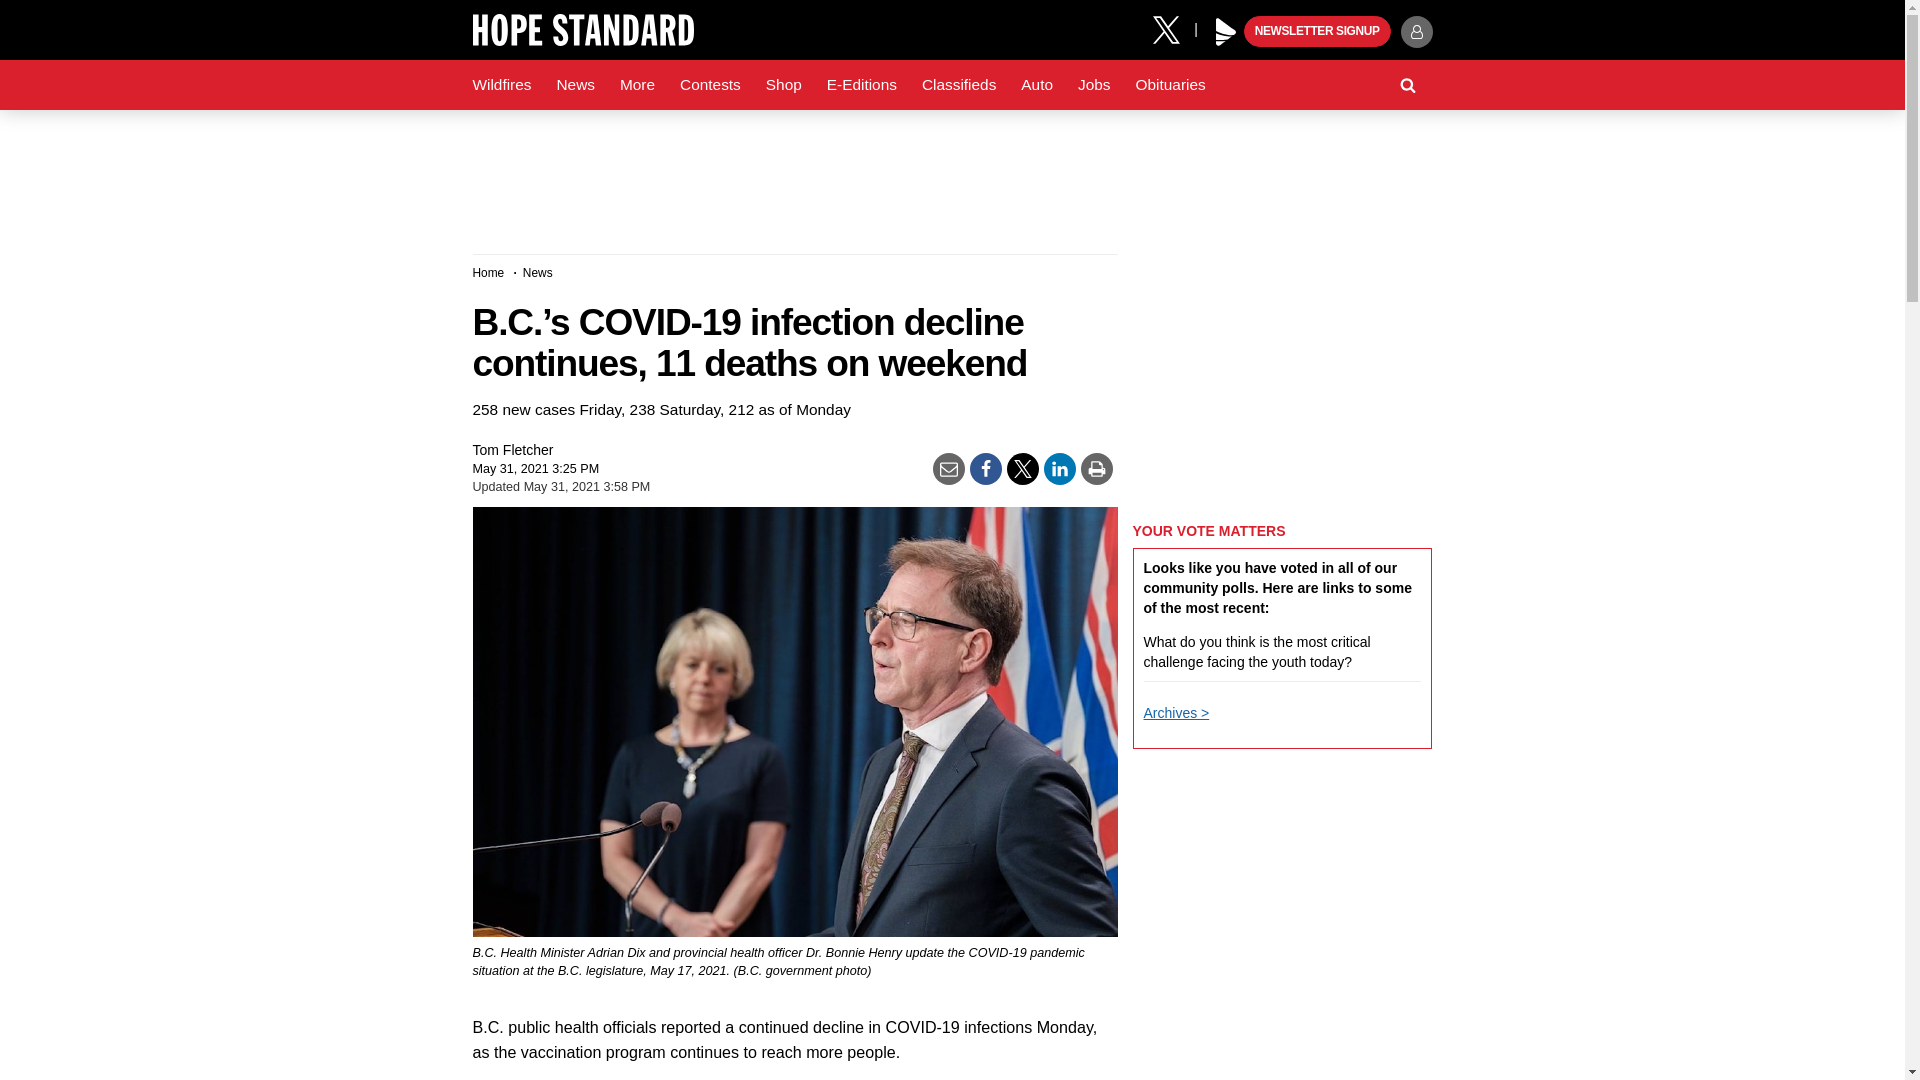 The height and width of the screenshot is (1080, 1920). I want to click on Play, so click(1226, 32).